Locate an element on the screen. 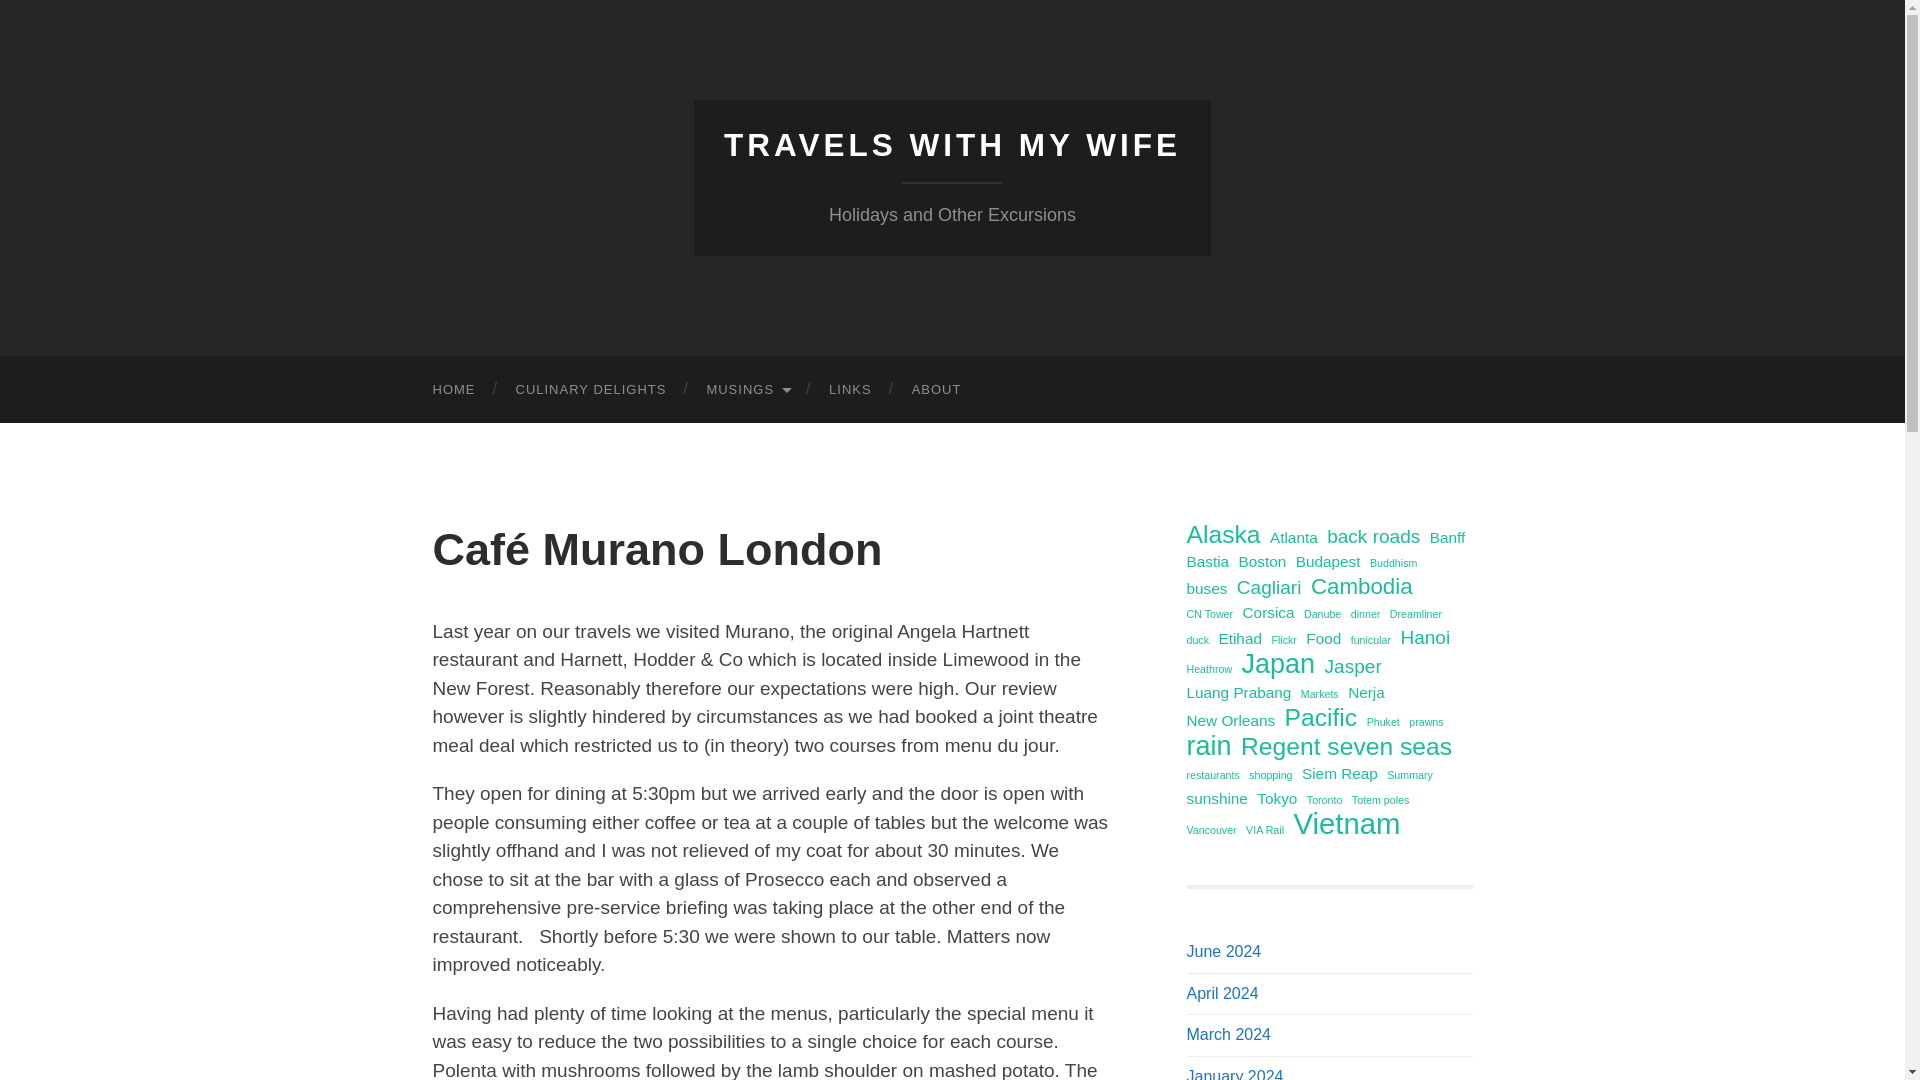 The image size is (1920, 1080). duck is located at coordinates (1198, 640).